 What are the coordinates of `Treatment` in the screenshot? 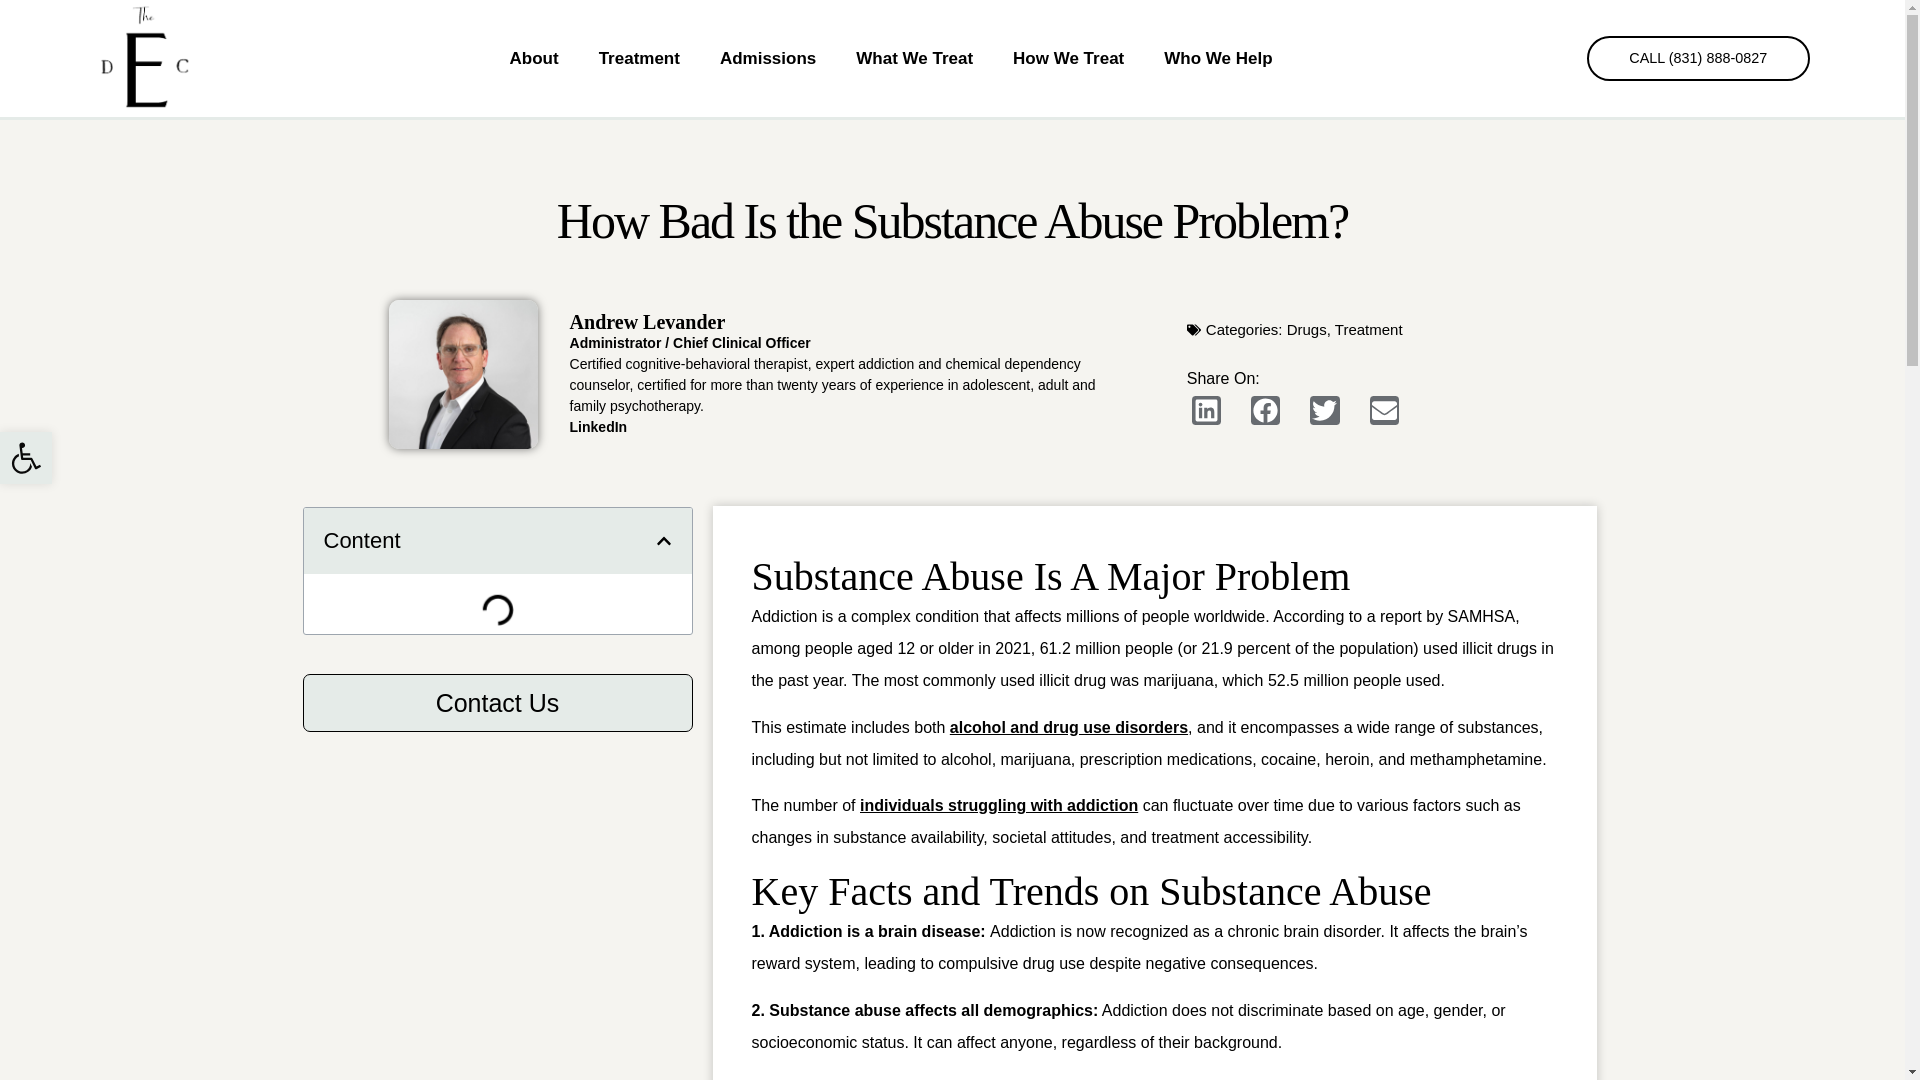 It's located at (26, 458).